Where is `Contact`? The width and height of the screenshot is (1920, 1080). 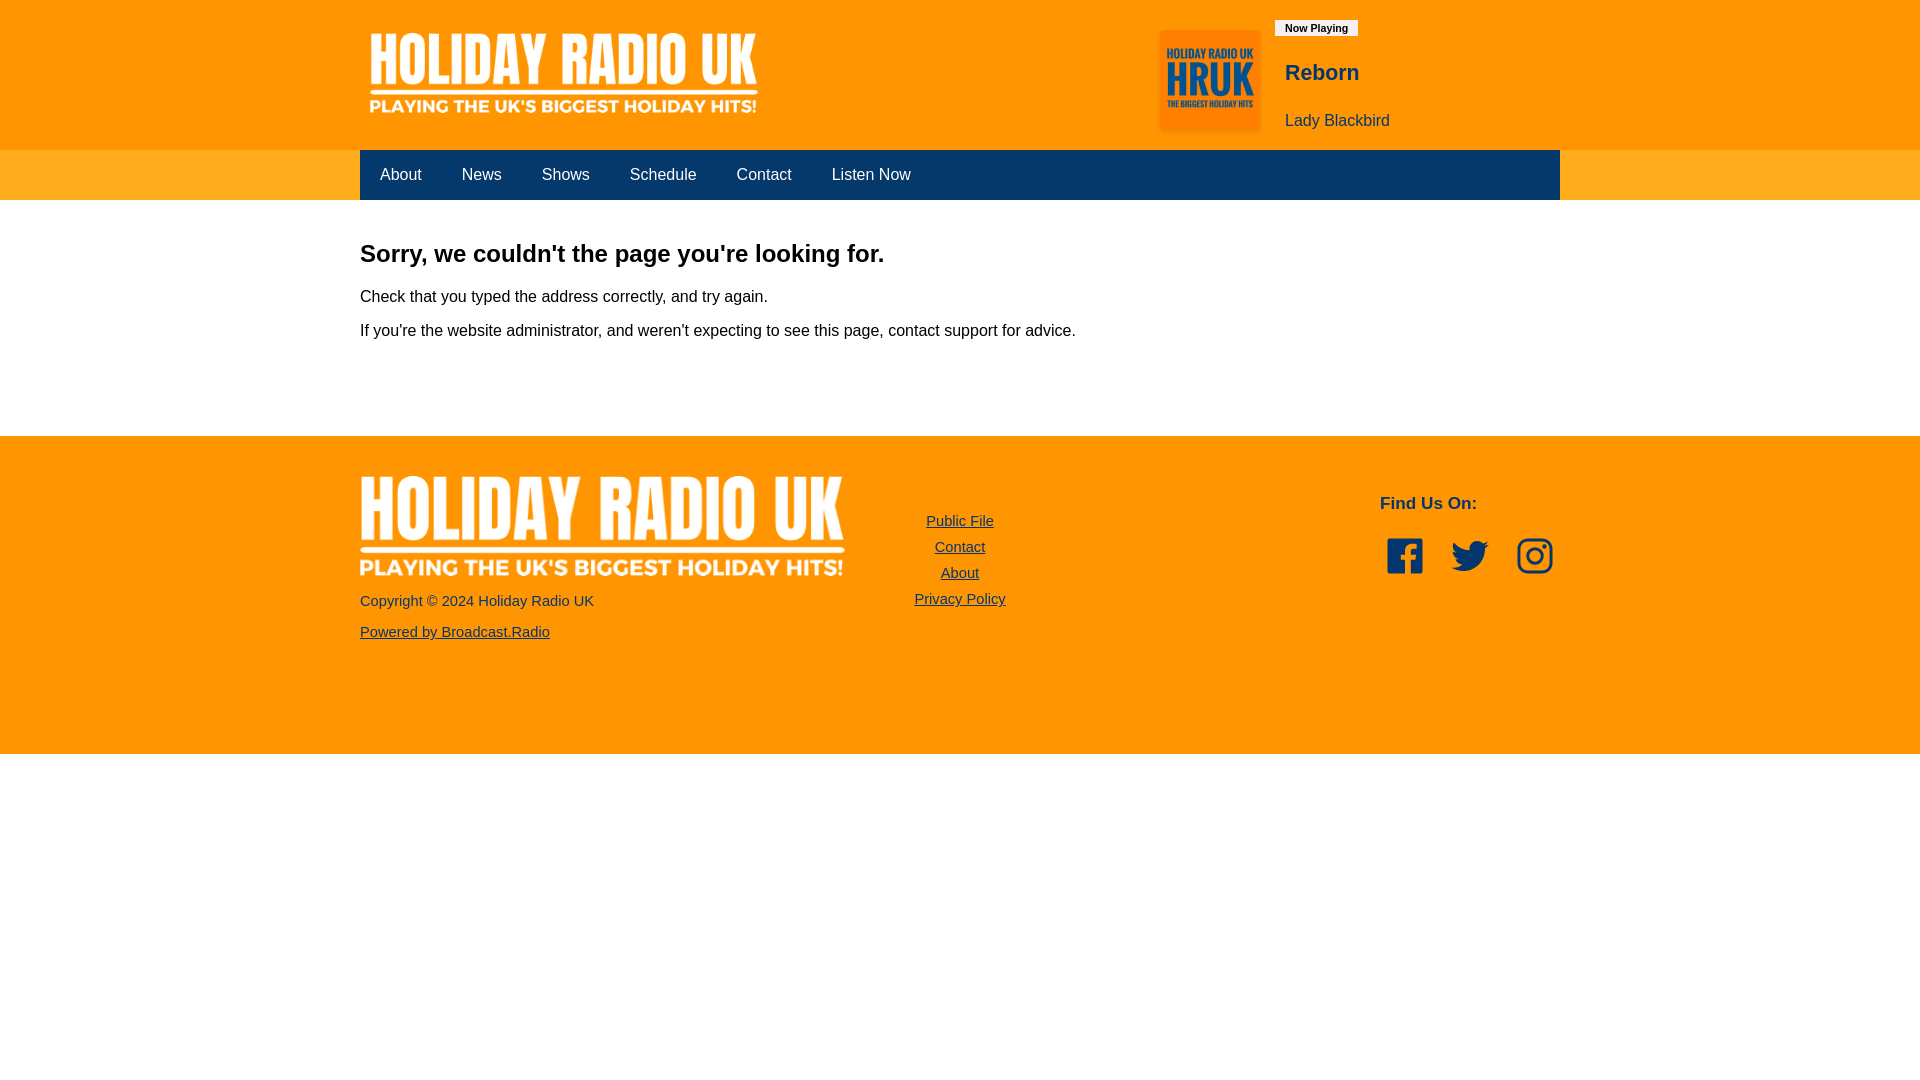 Contact is located at coordinates (764, 174).